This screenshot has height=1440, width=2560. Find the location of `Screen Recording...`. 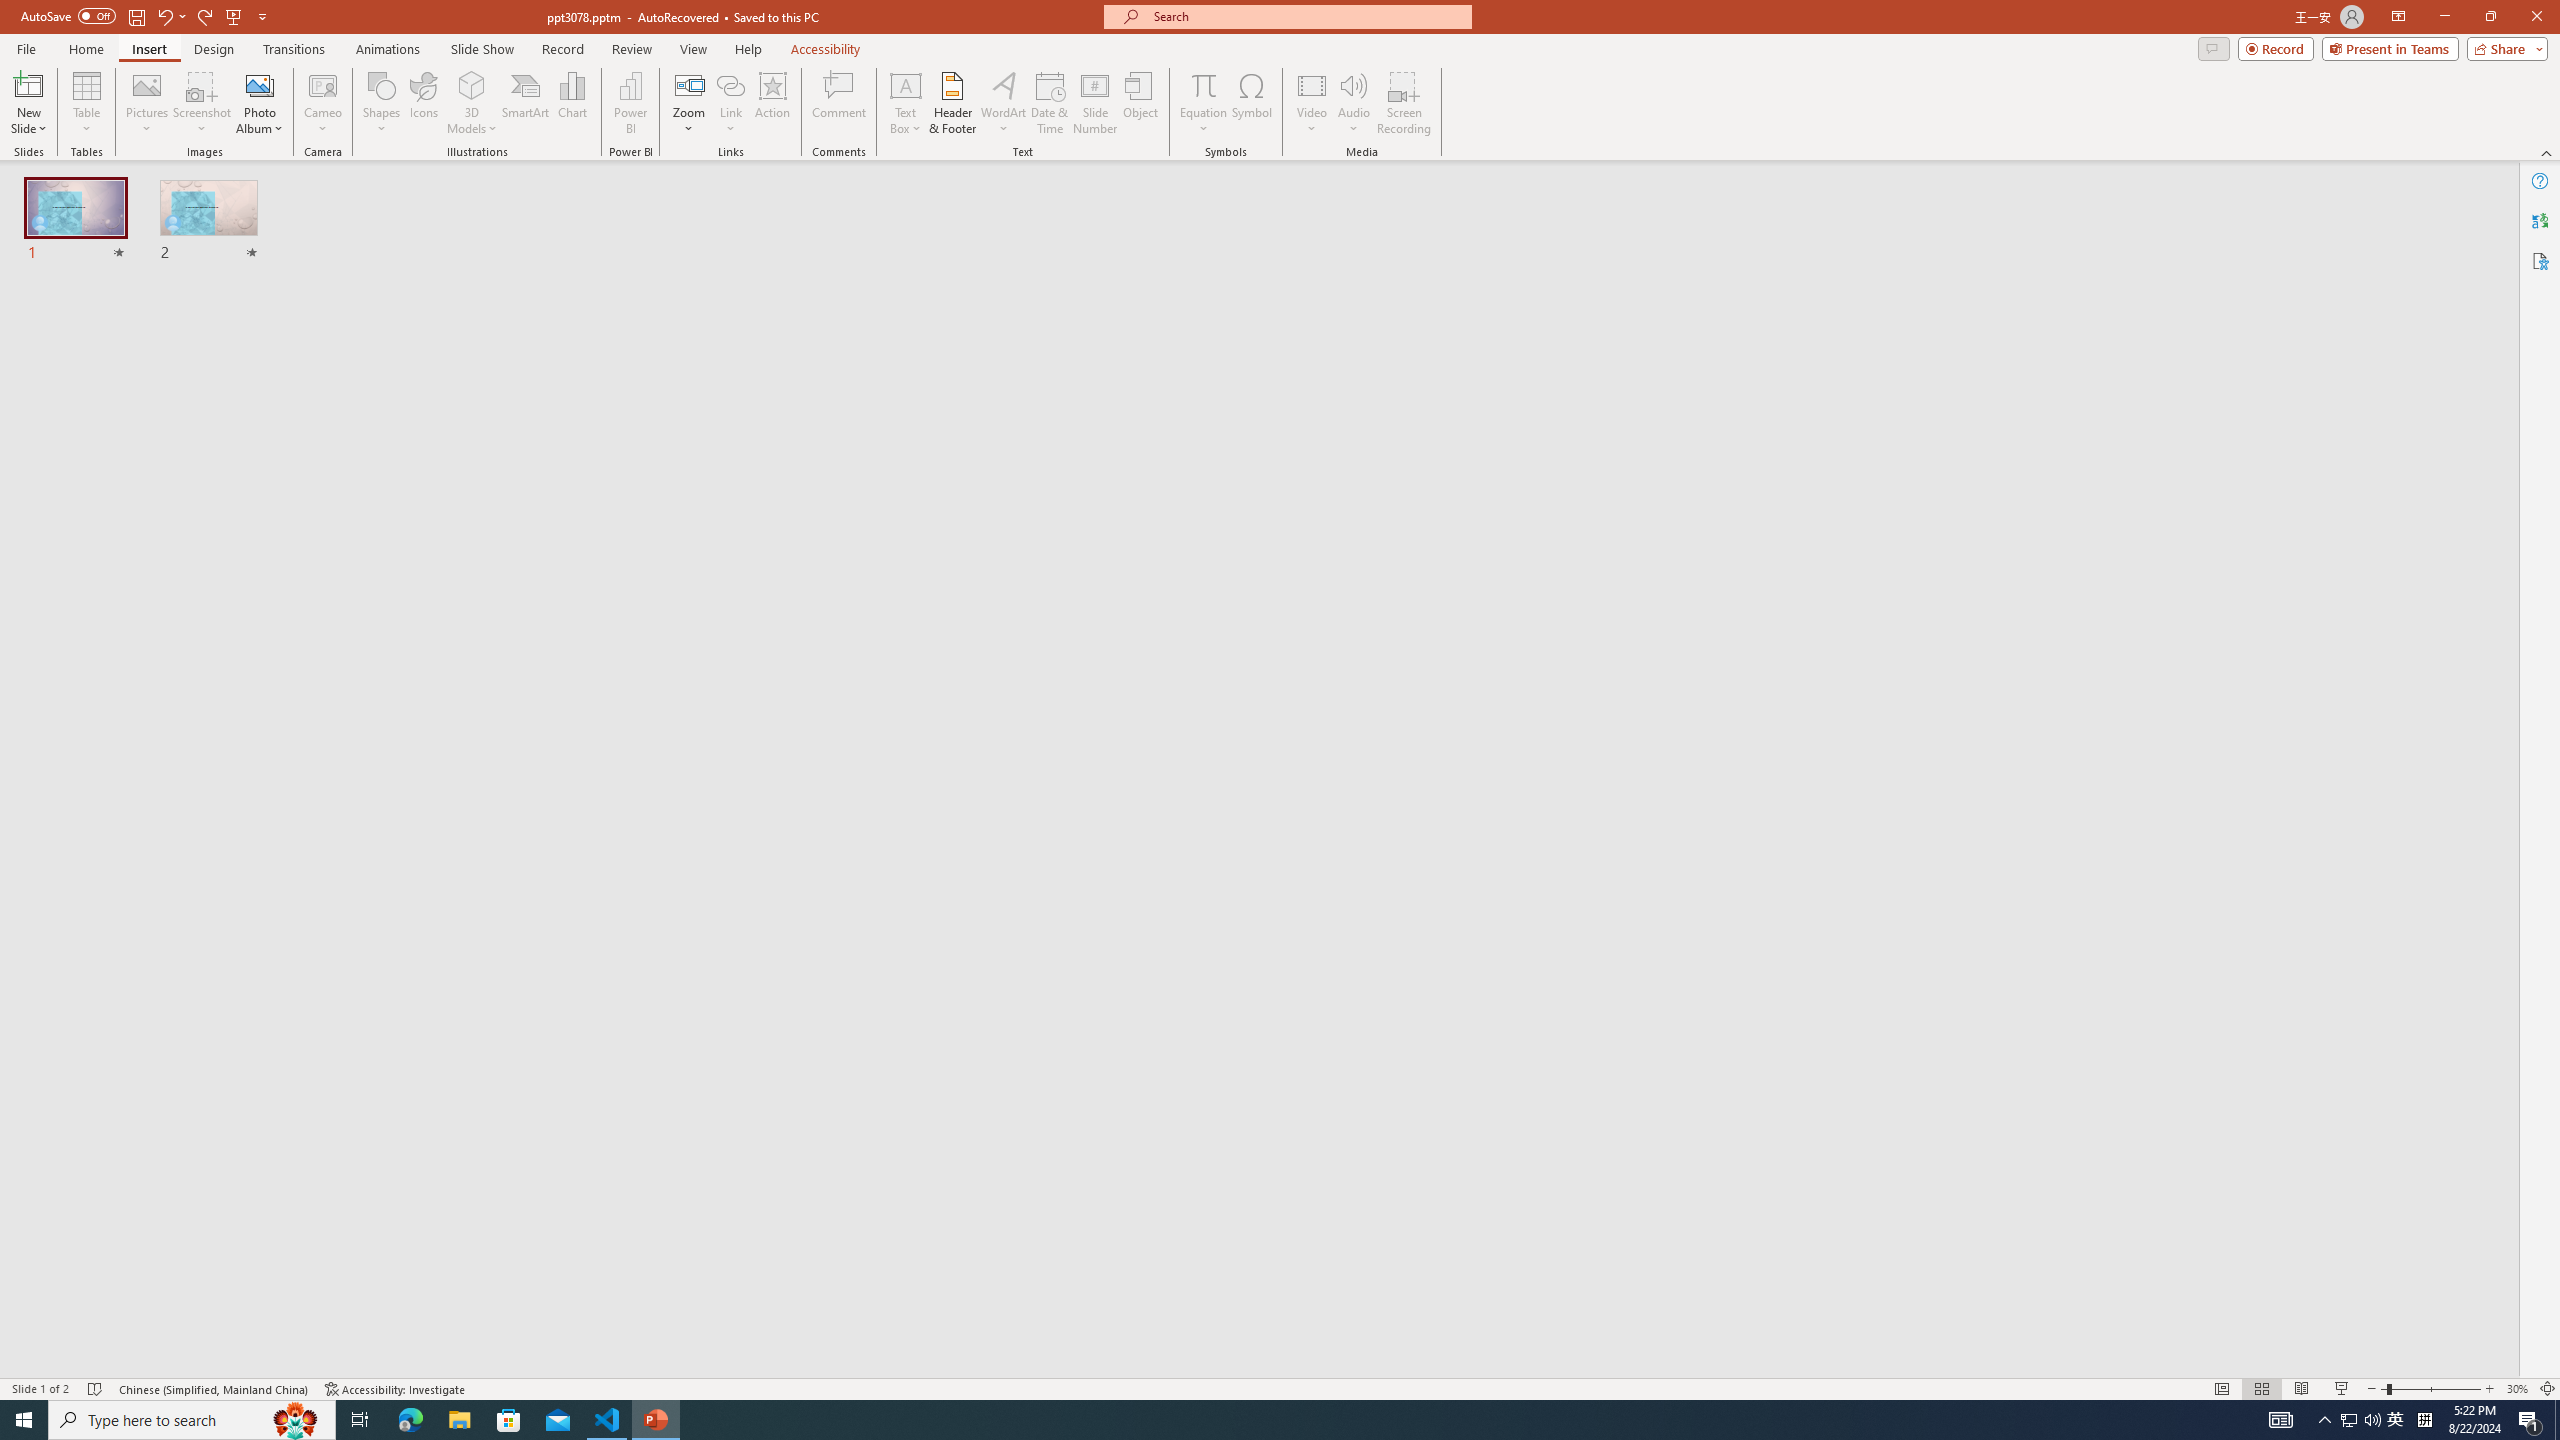

Screen Recording... is located at coordinates (1404, 103).